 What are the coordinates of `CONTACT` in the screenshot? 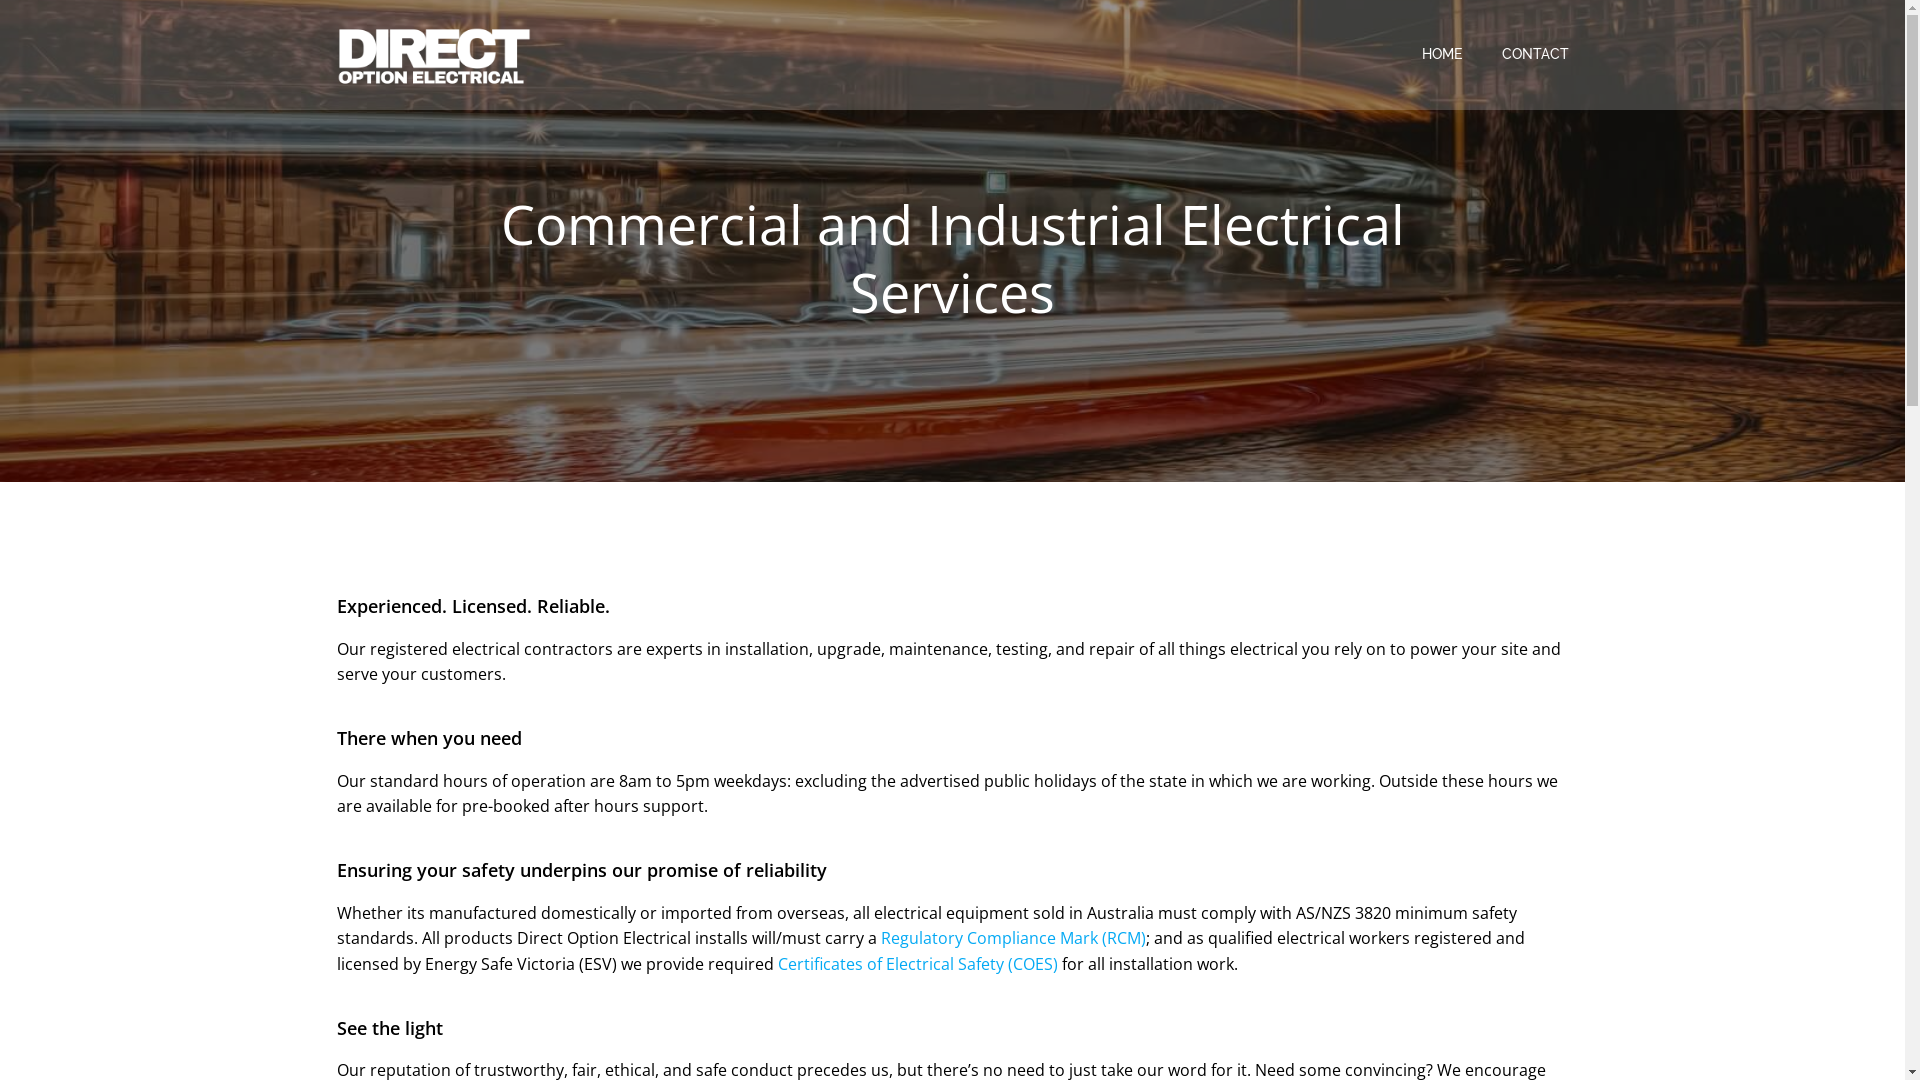 It's located at (1536, 54).